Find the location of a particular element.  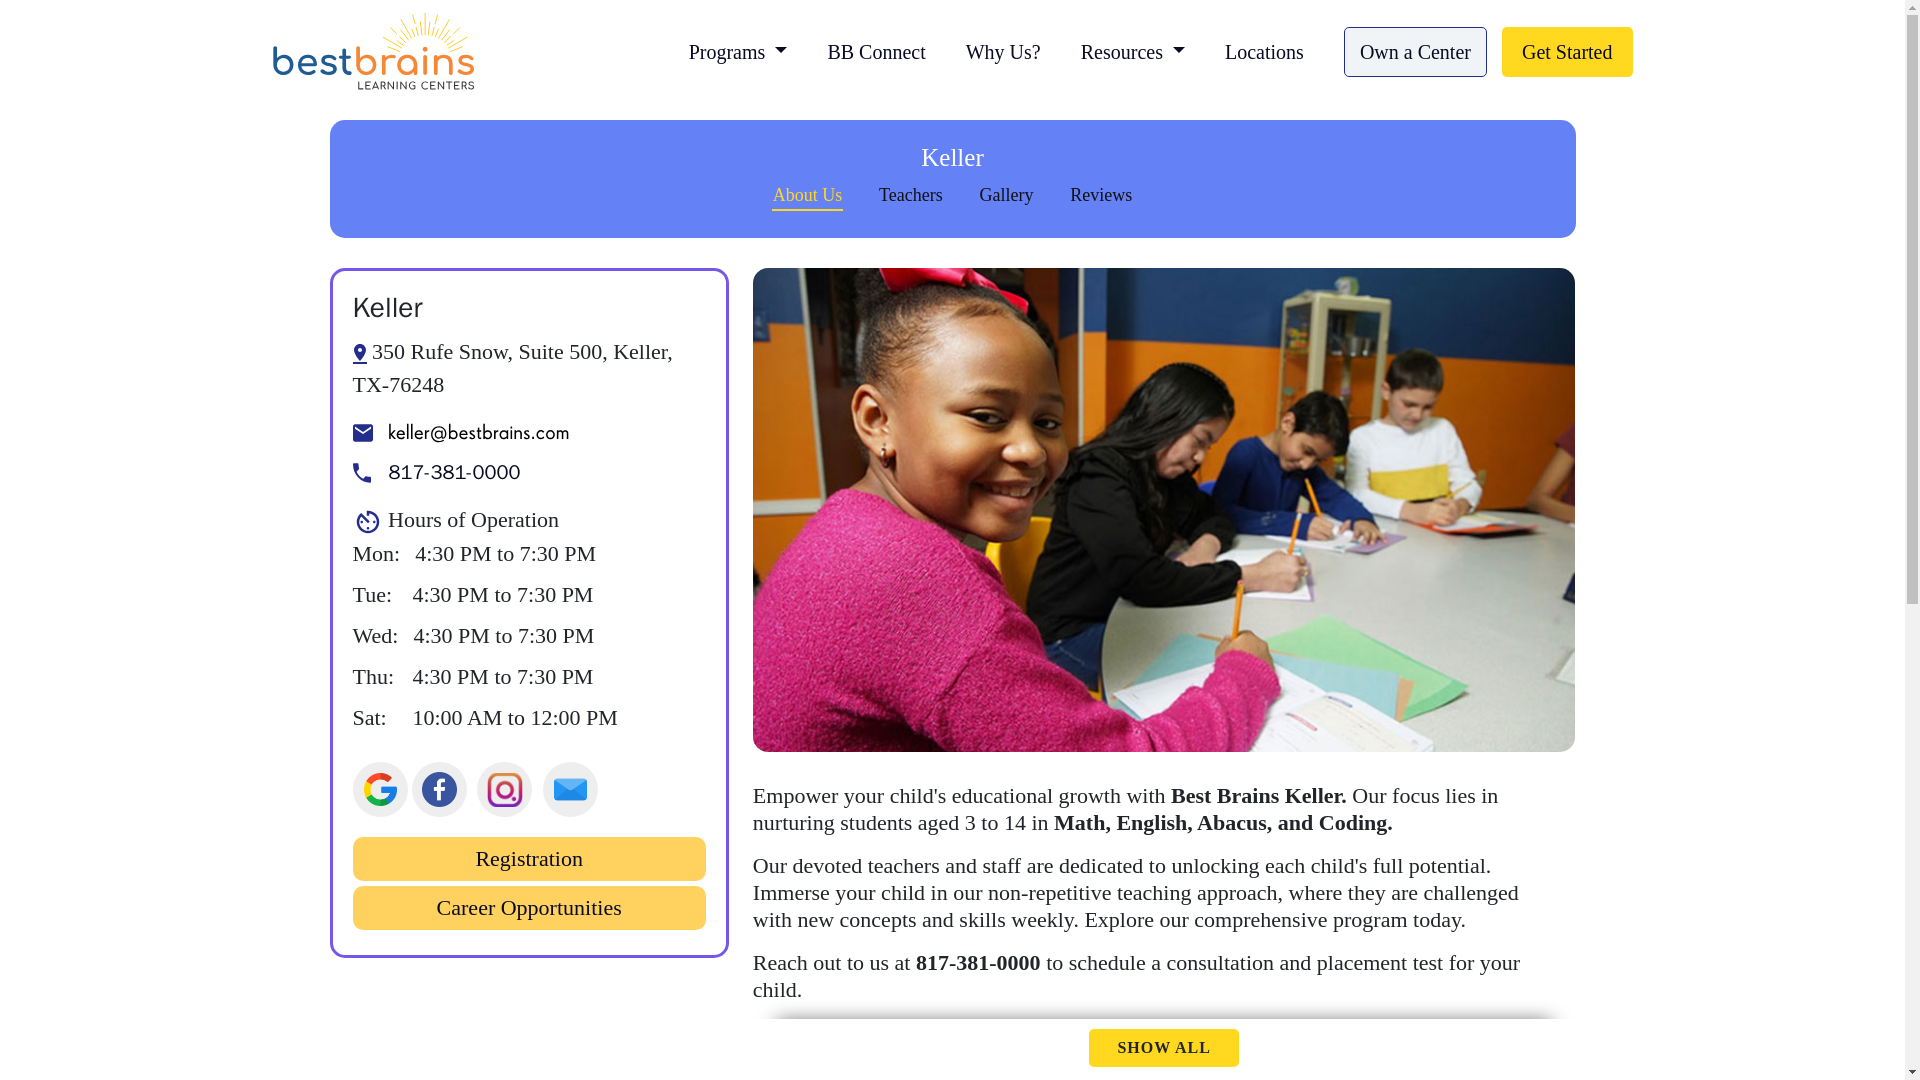

817-381-0000 is located at coordinates (528, 473).